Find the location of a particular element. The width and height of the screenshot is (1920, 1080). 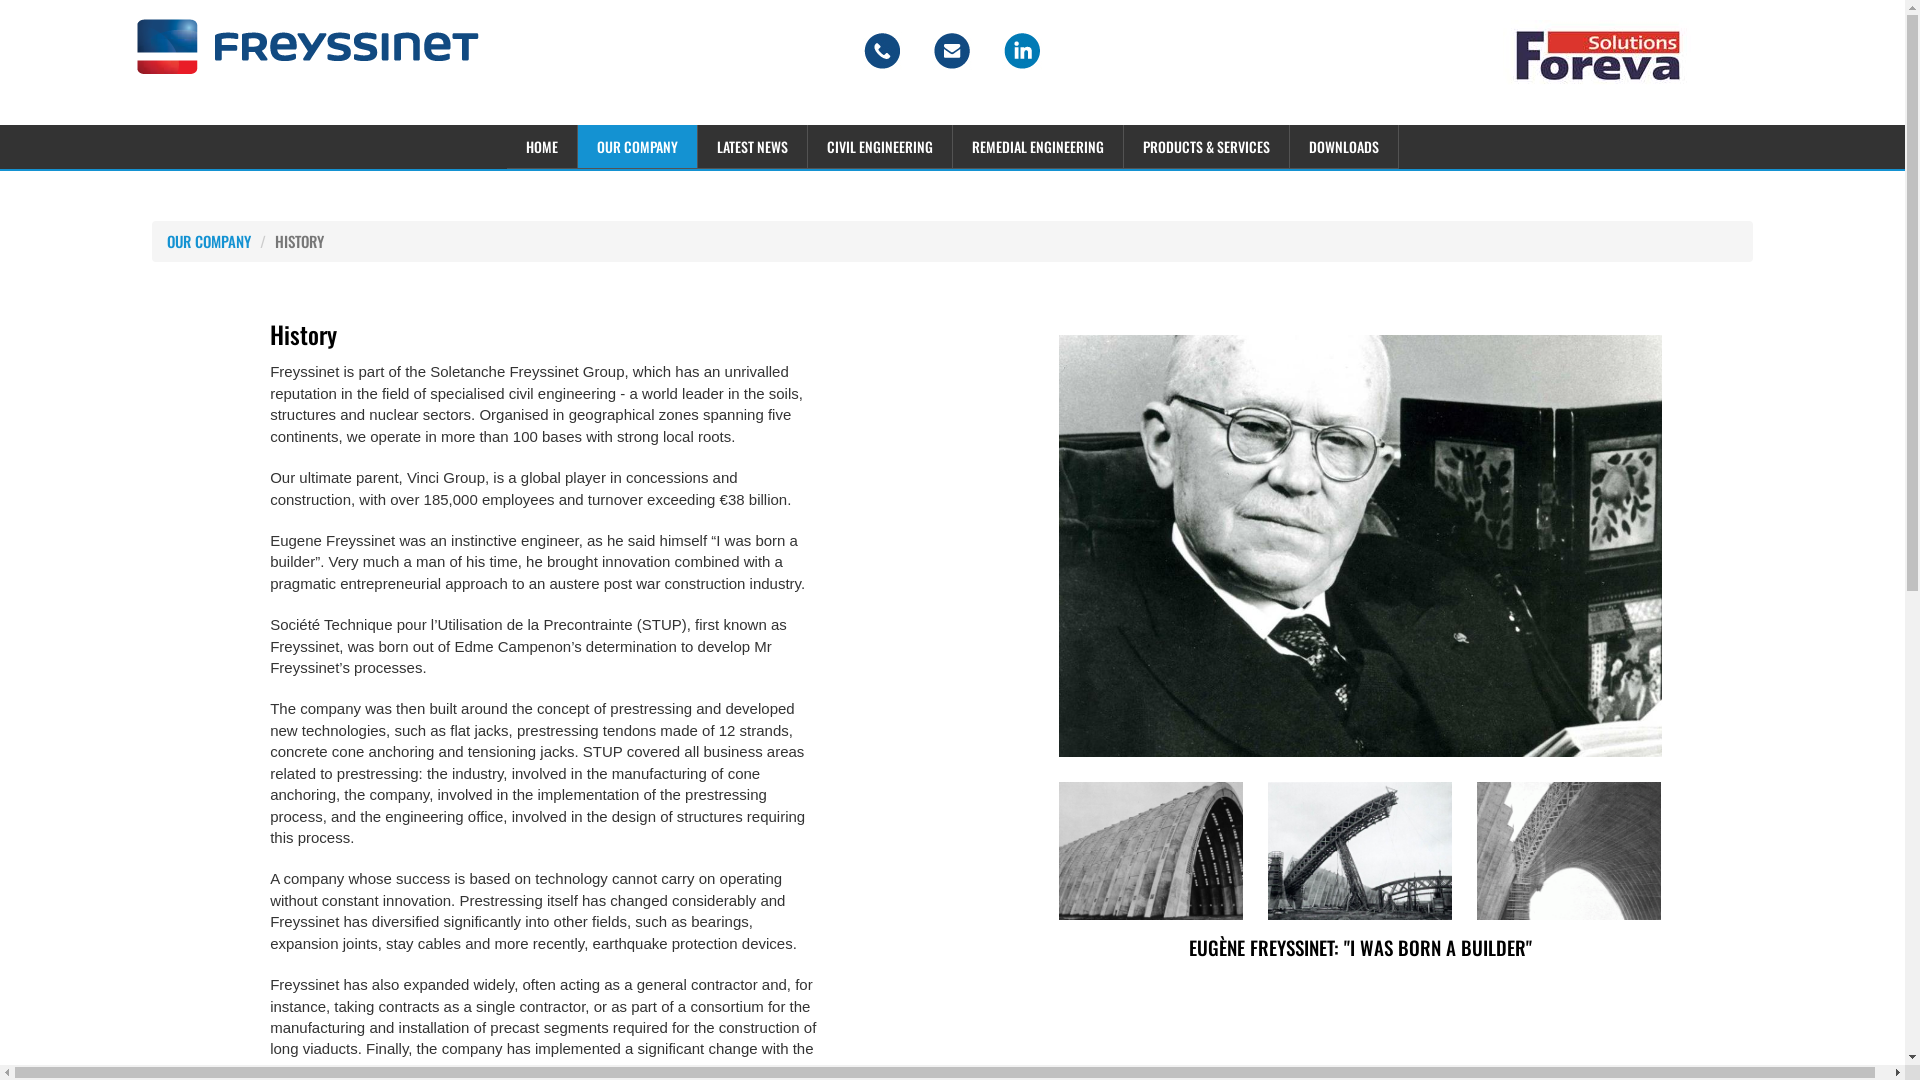

PRODUCTS & SERVICES is located at coordinates (1207, 147).